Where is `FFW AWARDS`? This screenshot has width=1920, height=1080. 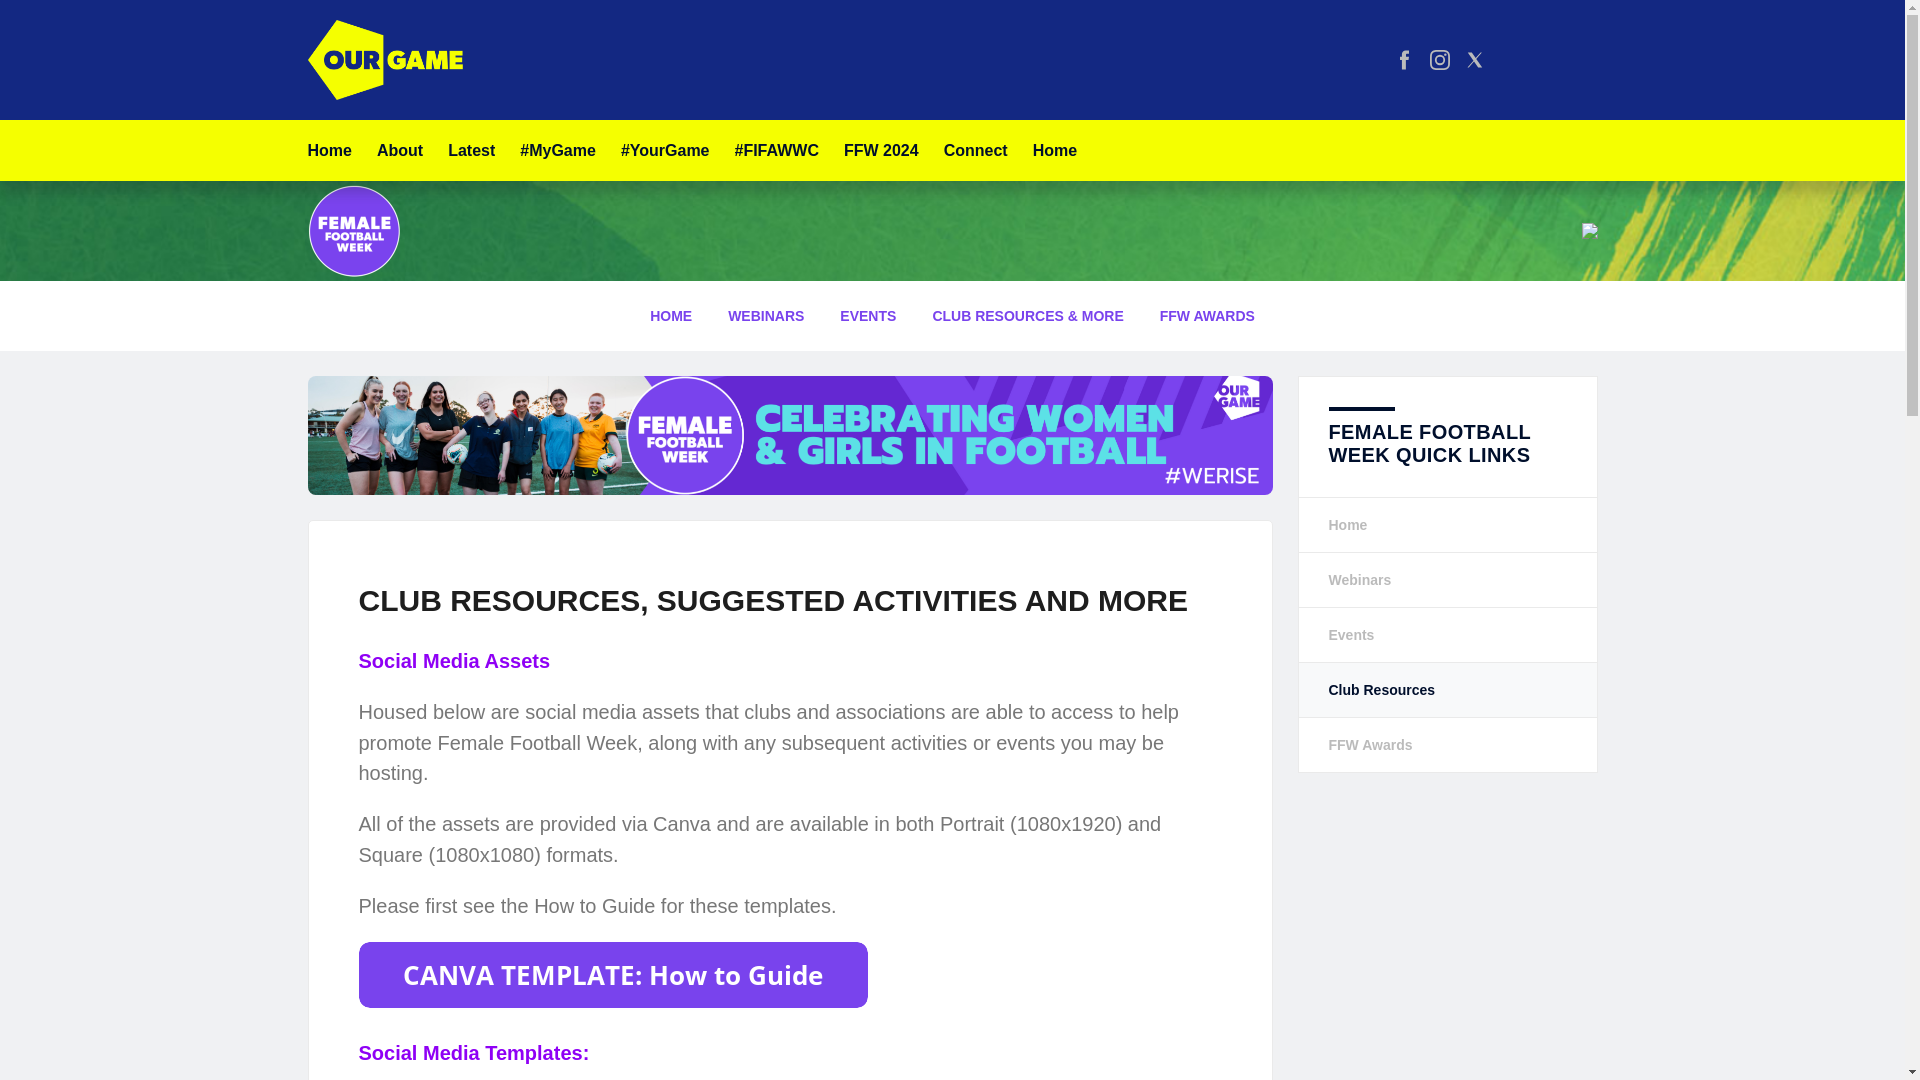
FFW AWARDS is located at coordinates (1208, 316).